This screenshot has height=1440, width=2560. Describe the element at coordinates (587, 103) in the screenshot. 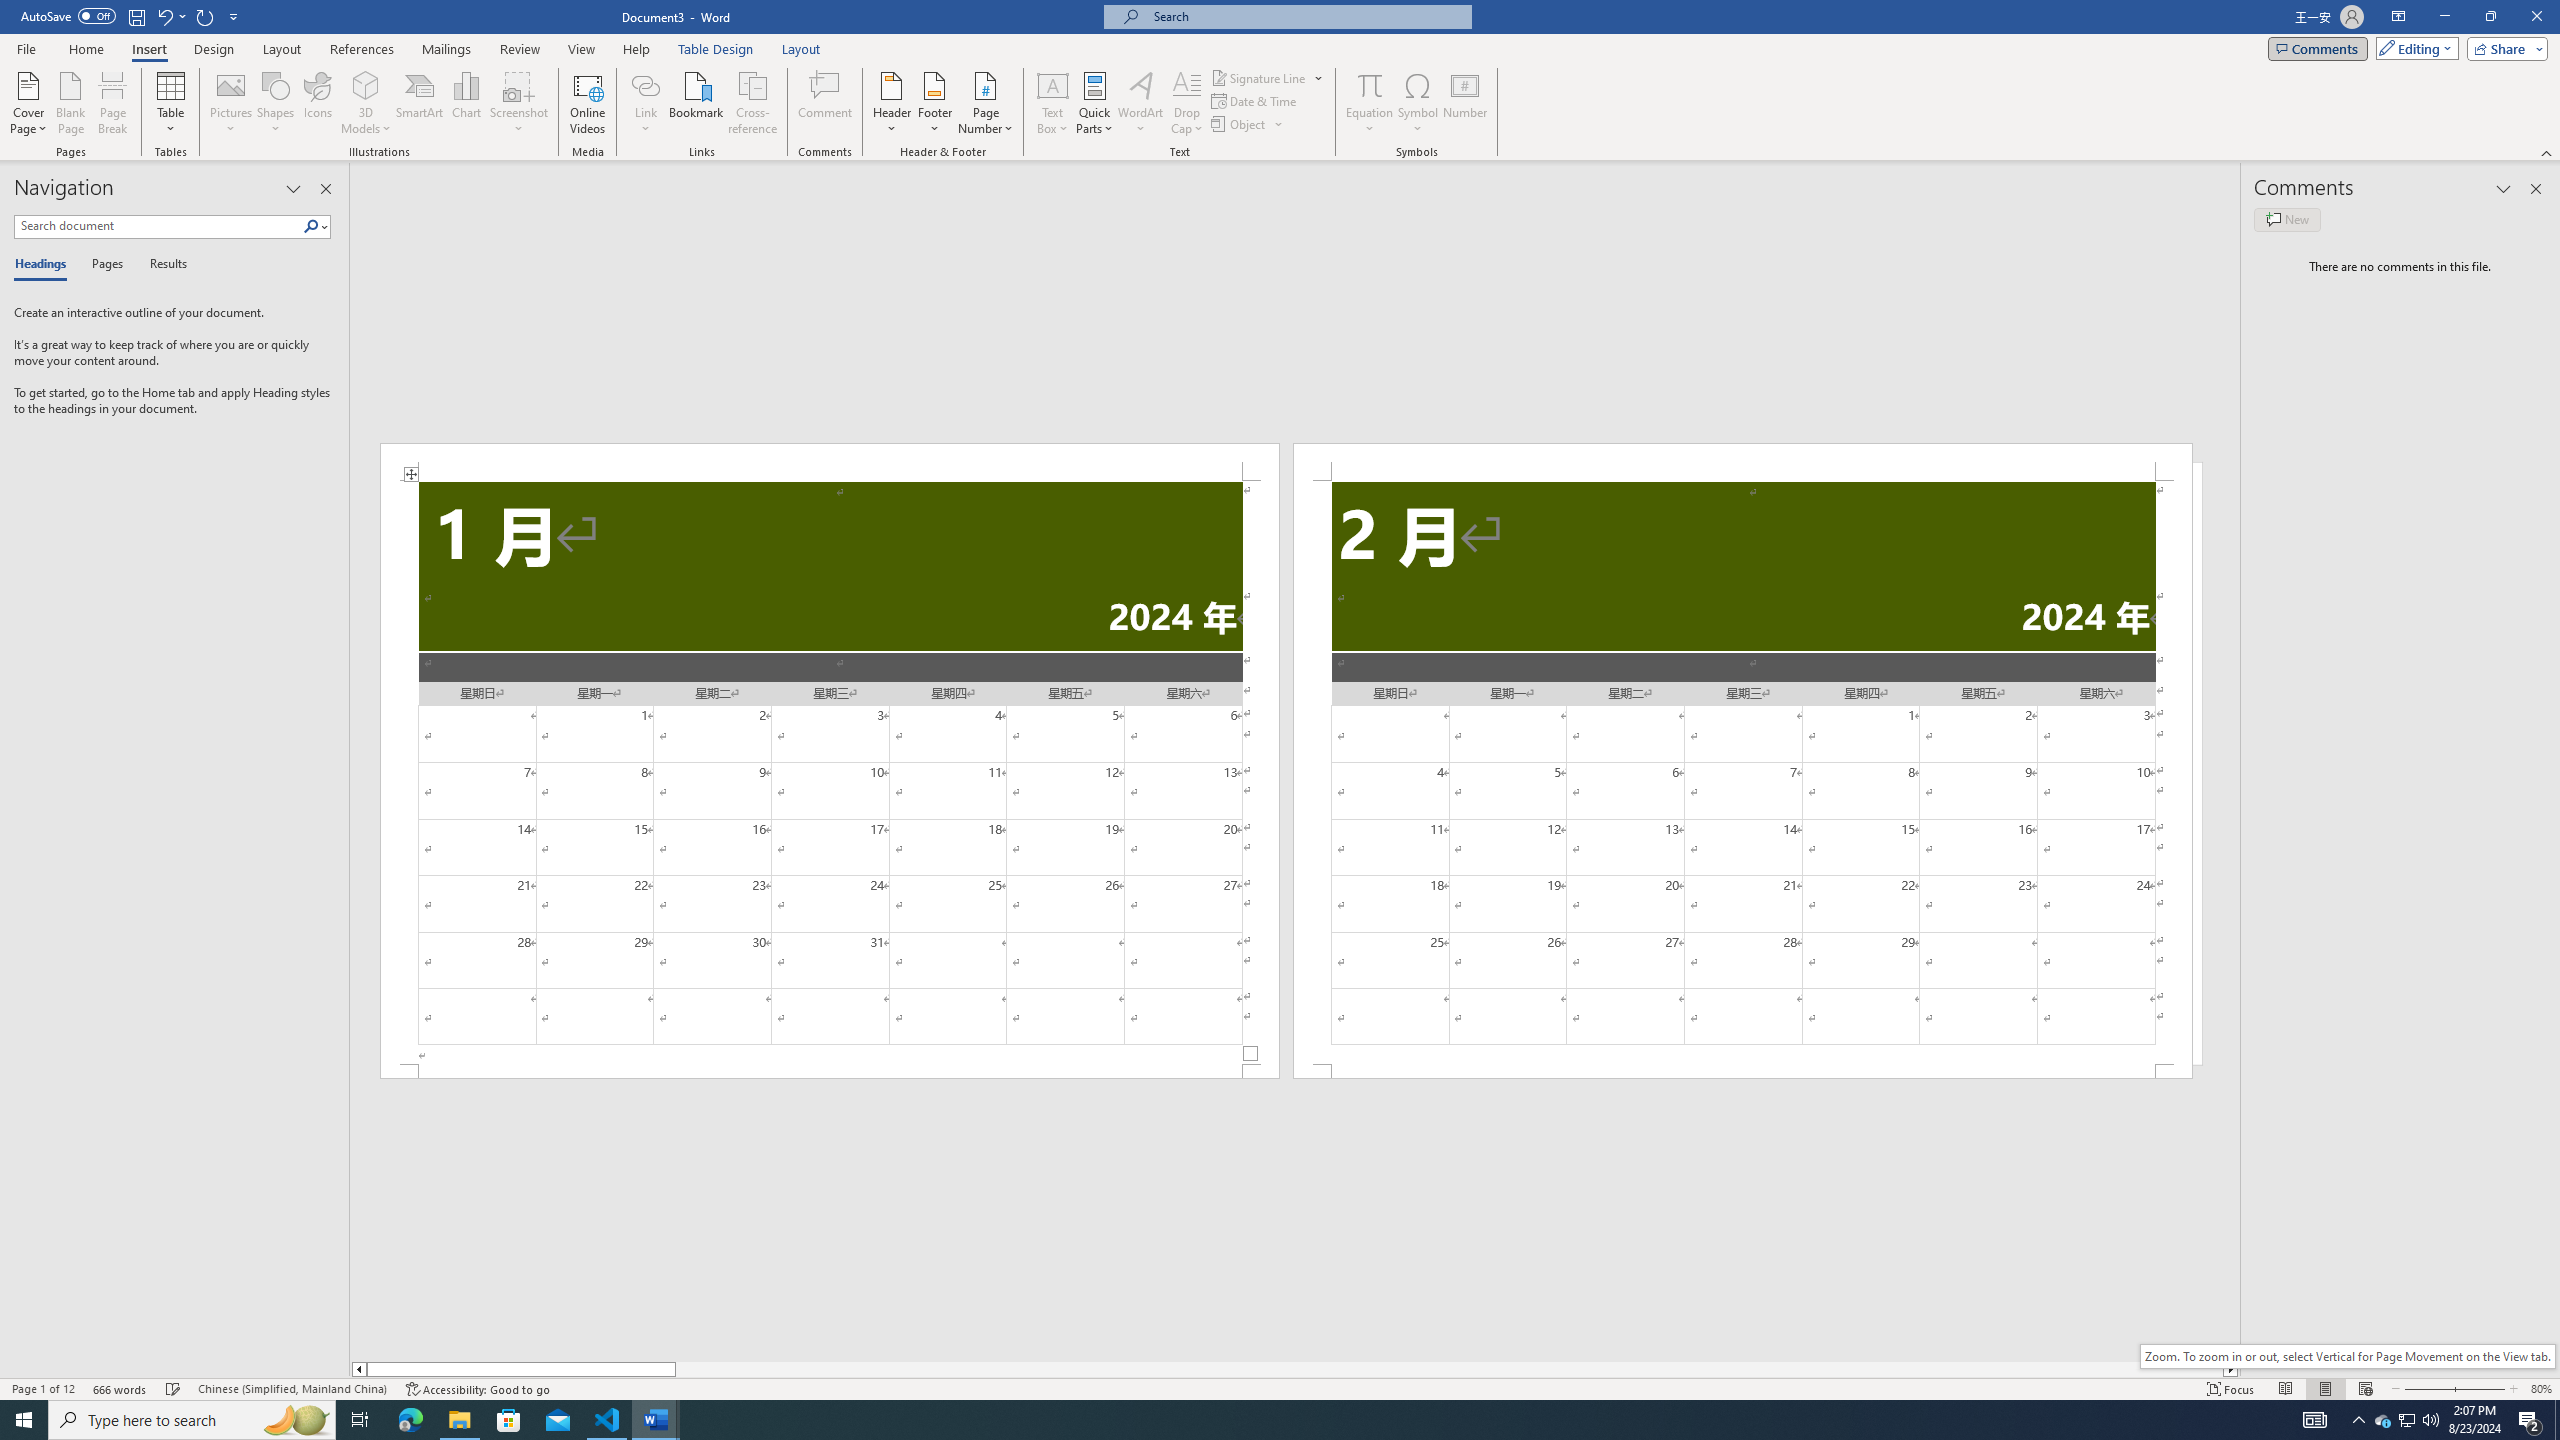

I see `Online Videos...` at that location.